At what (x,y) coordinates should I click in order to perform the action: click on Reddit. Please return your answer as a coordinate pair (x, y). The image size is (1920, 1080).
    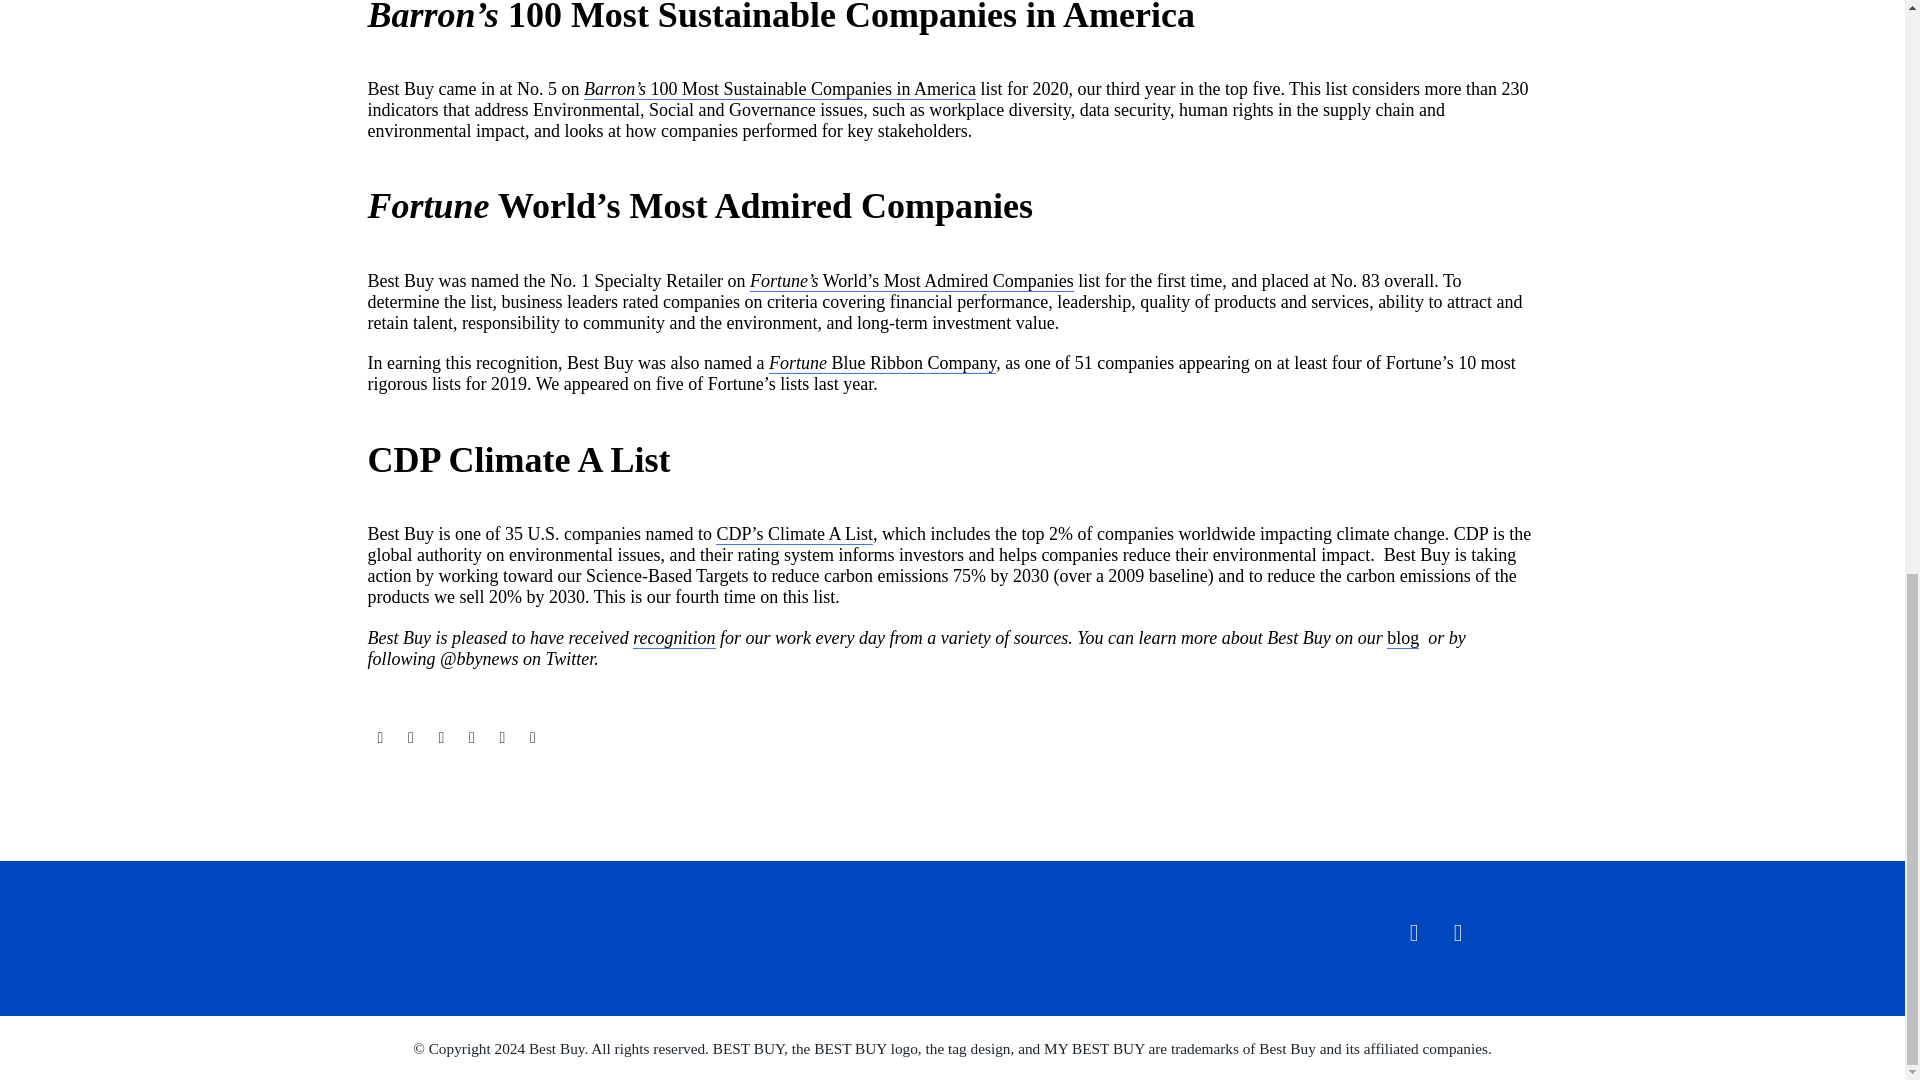
    Looking at the image, I should click on (532, 738).